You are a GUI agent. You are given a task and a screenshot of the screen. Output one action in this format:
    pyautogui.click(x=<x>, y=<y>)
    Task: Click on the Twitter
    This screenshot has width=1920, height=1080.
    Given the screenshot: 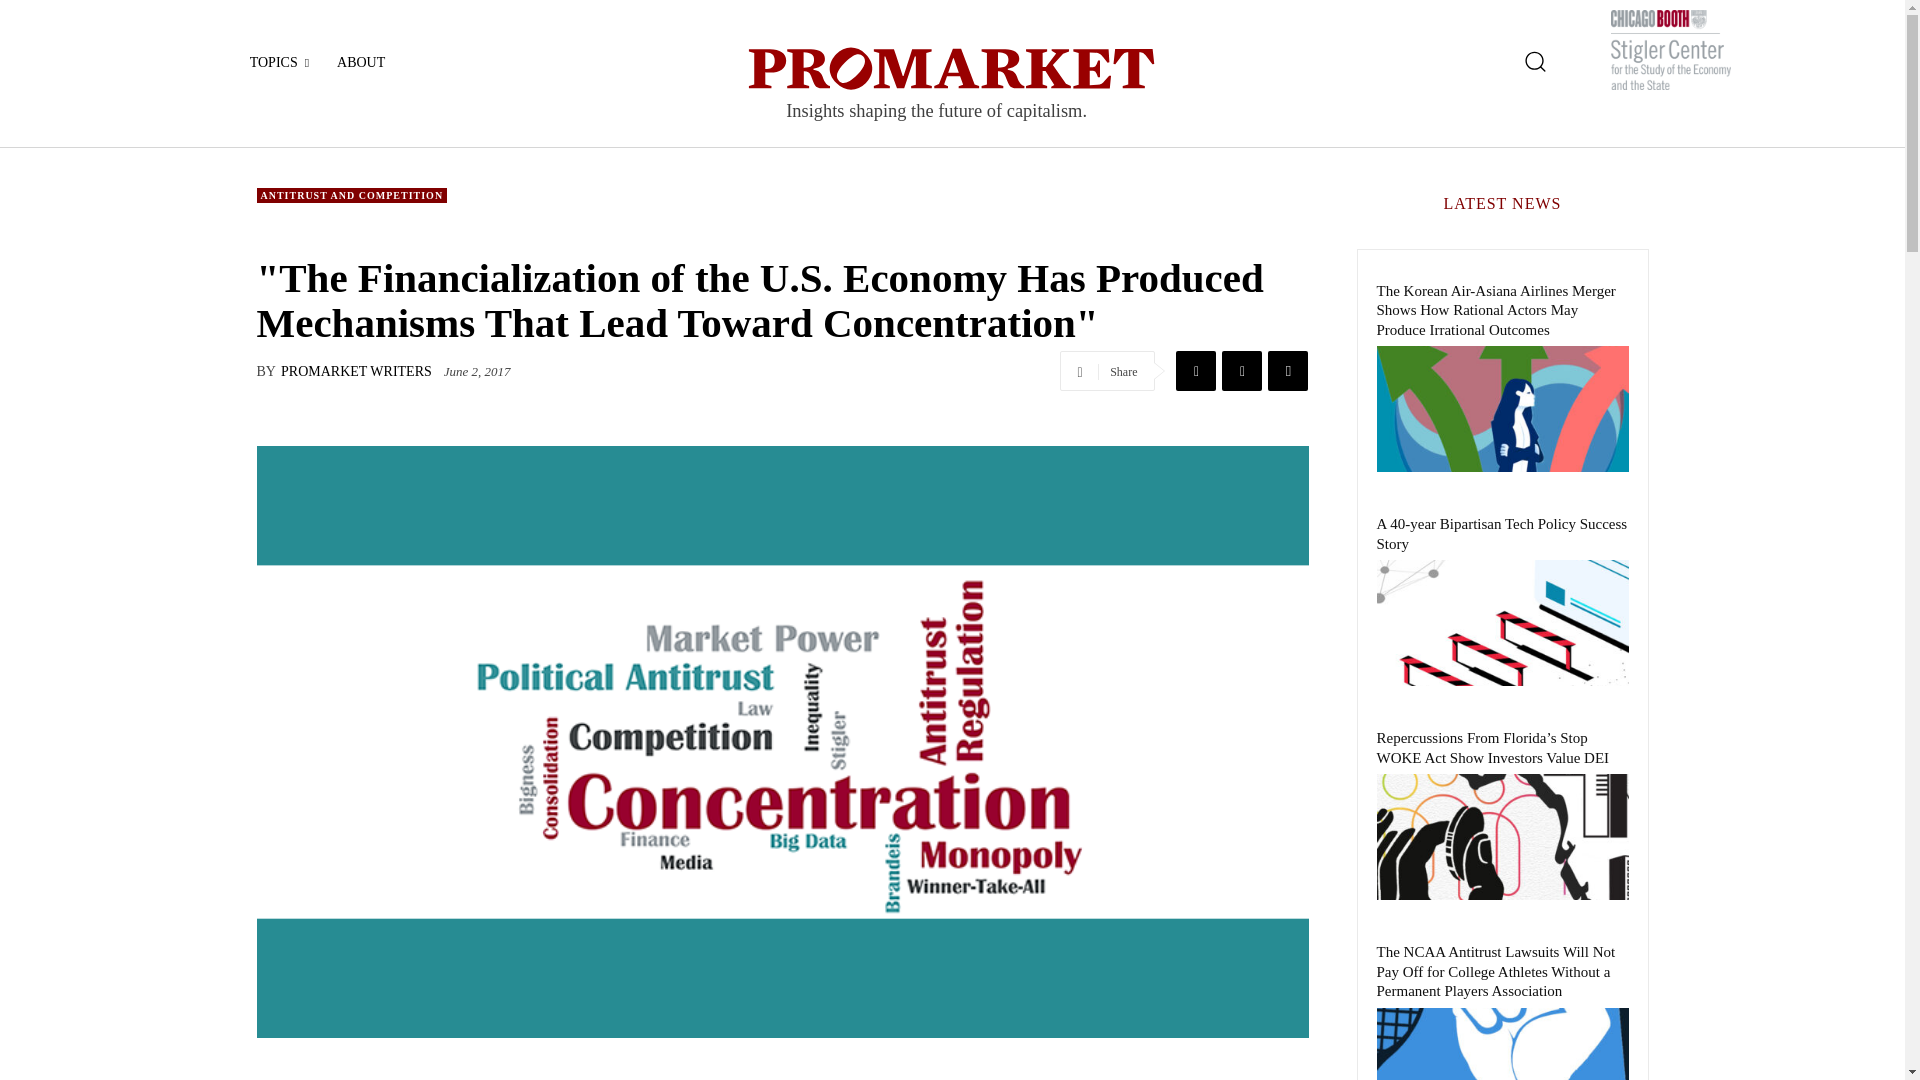 What is the action you would take?
    pyautogui.click(x=1241, y=370)
    